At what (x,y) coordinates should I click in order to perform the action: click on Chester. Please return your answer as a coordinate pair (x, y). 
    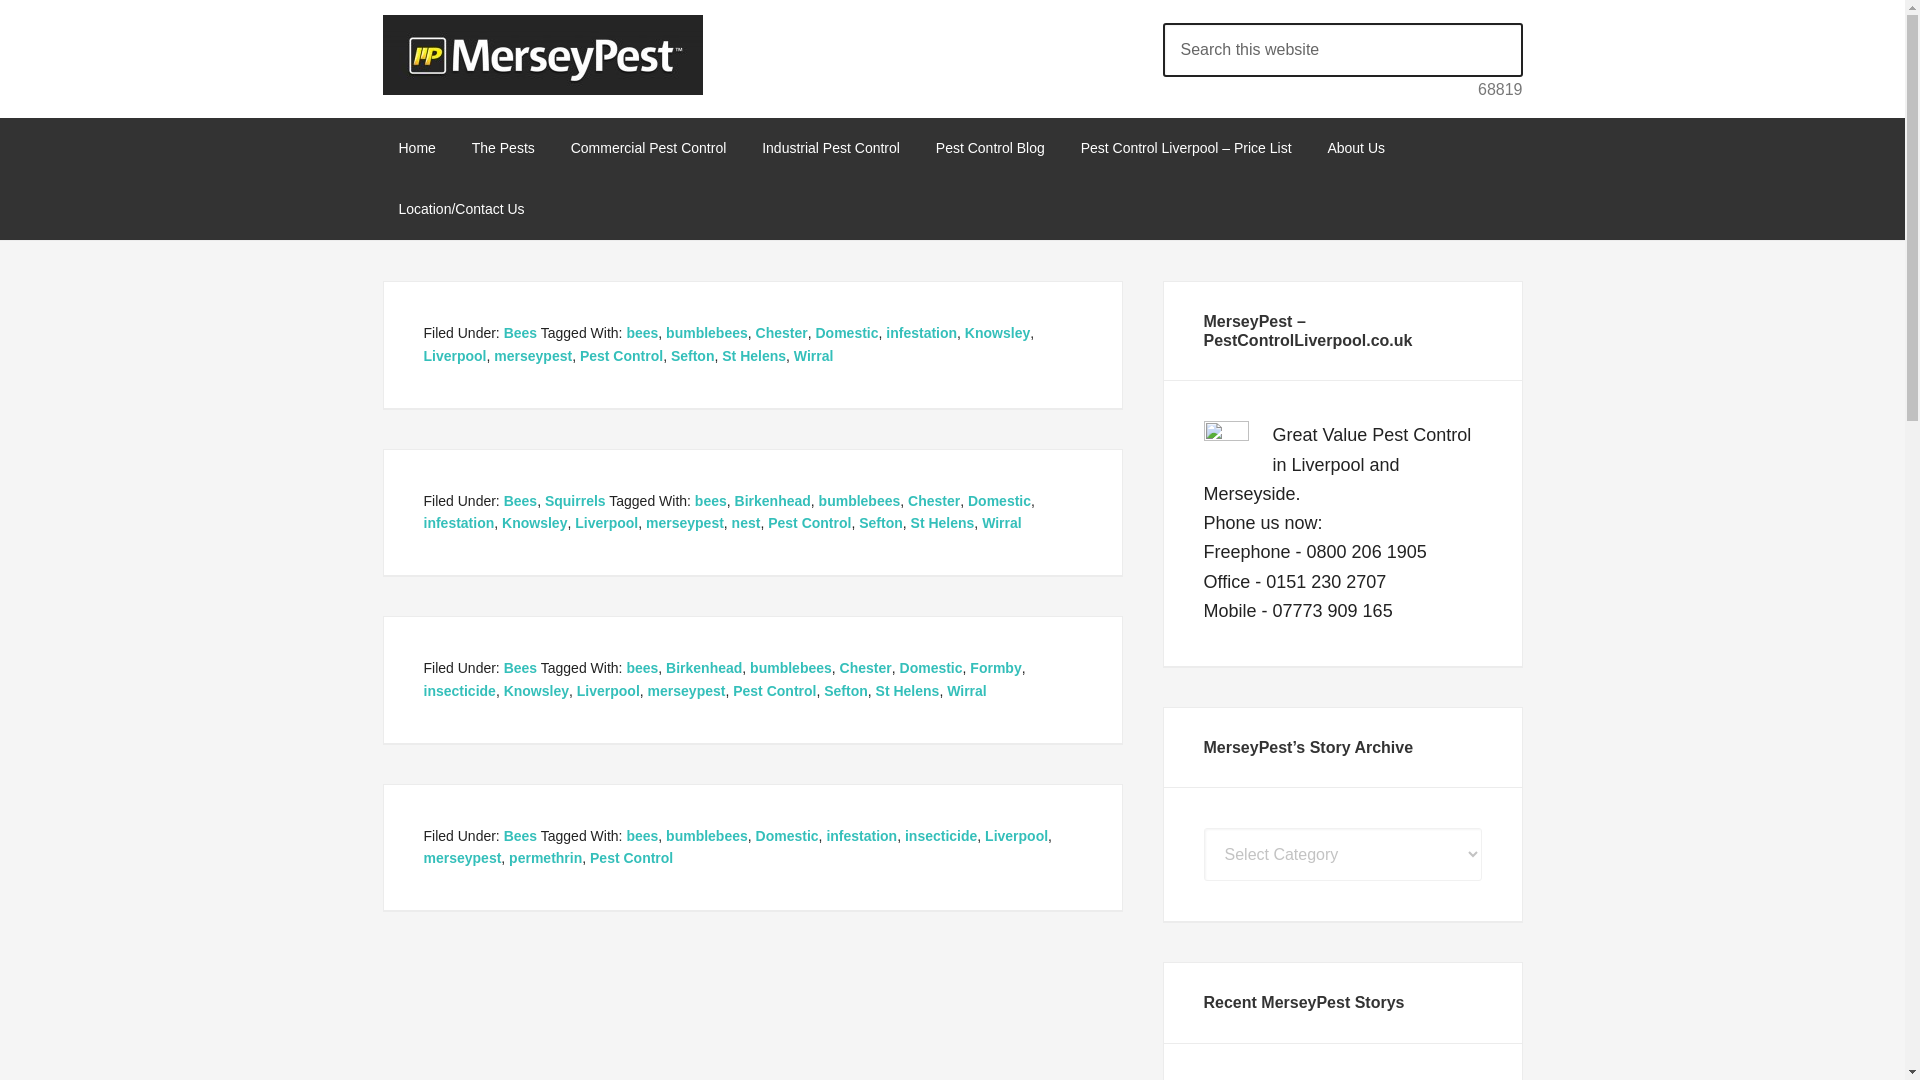
    Looking at the image, I should click on (782, 333).